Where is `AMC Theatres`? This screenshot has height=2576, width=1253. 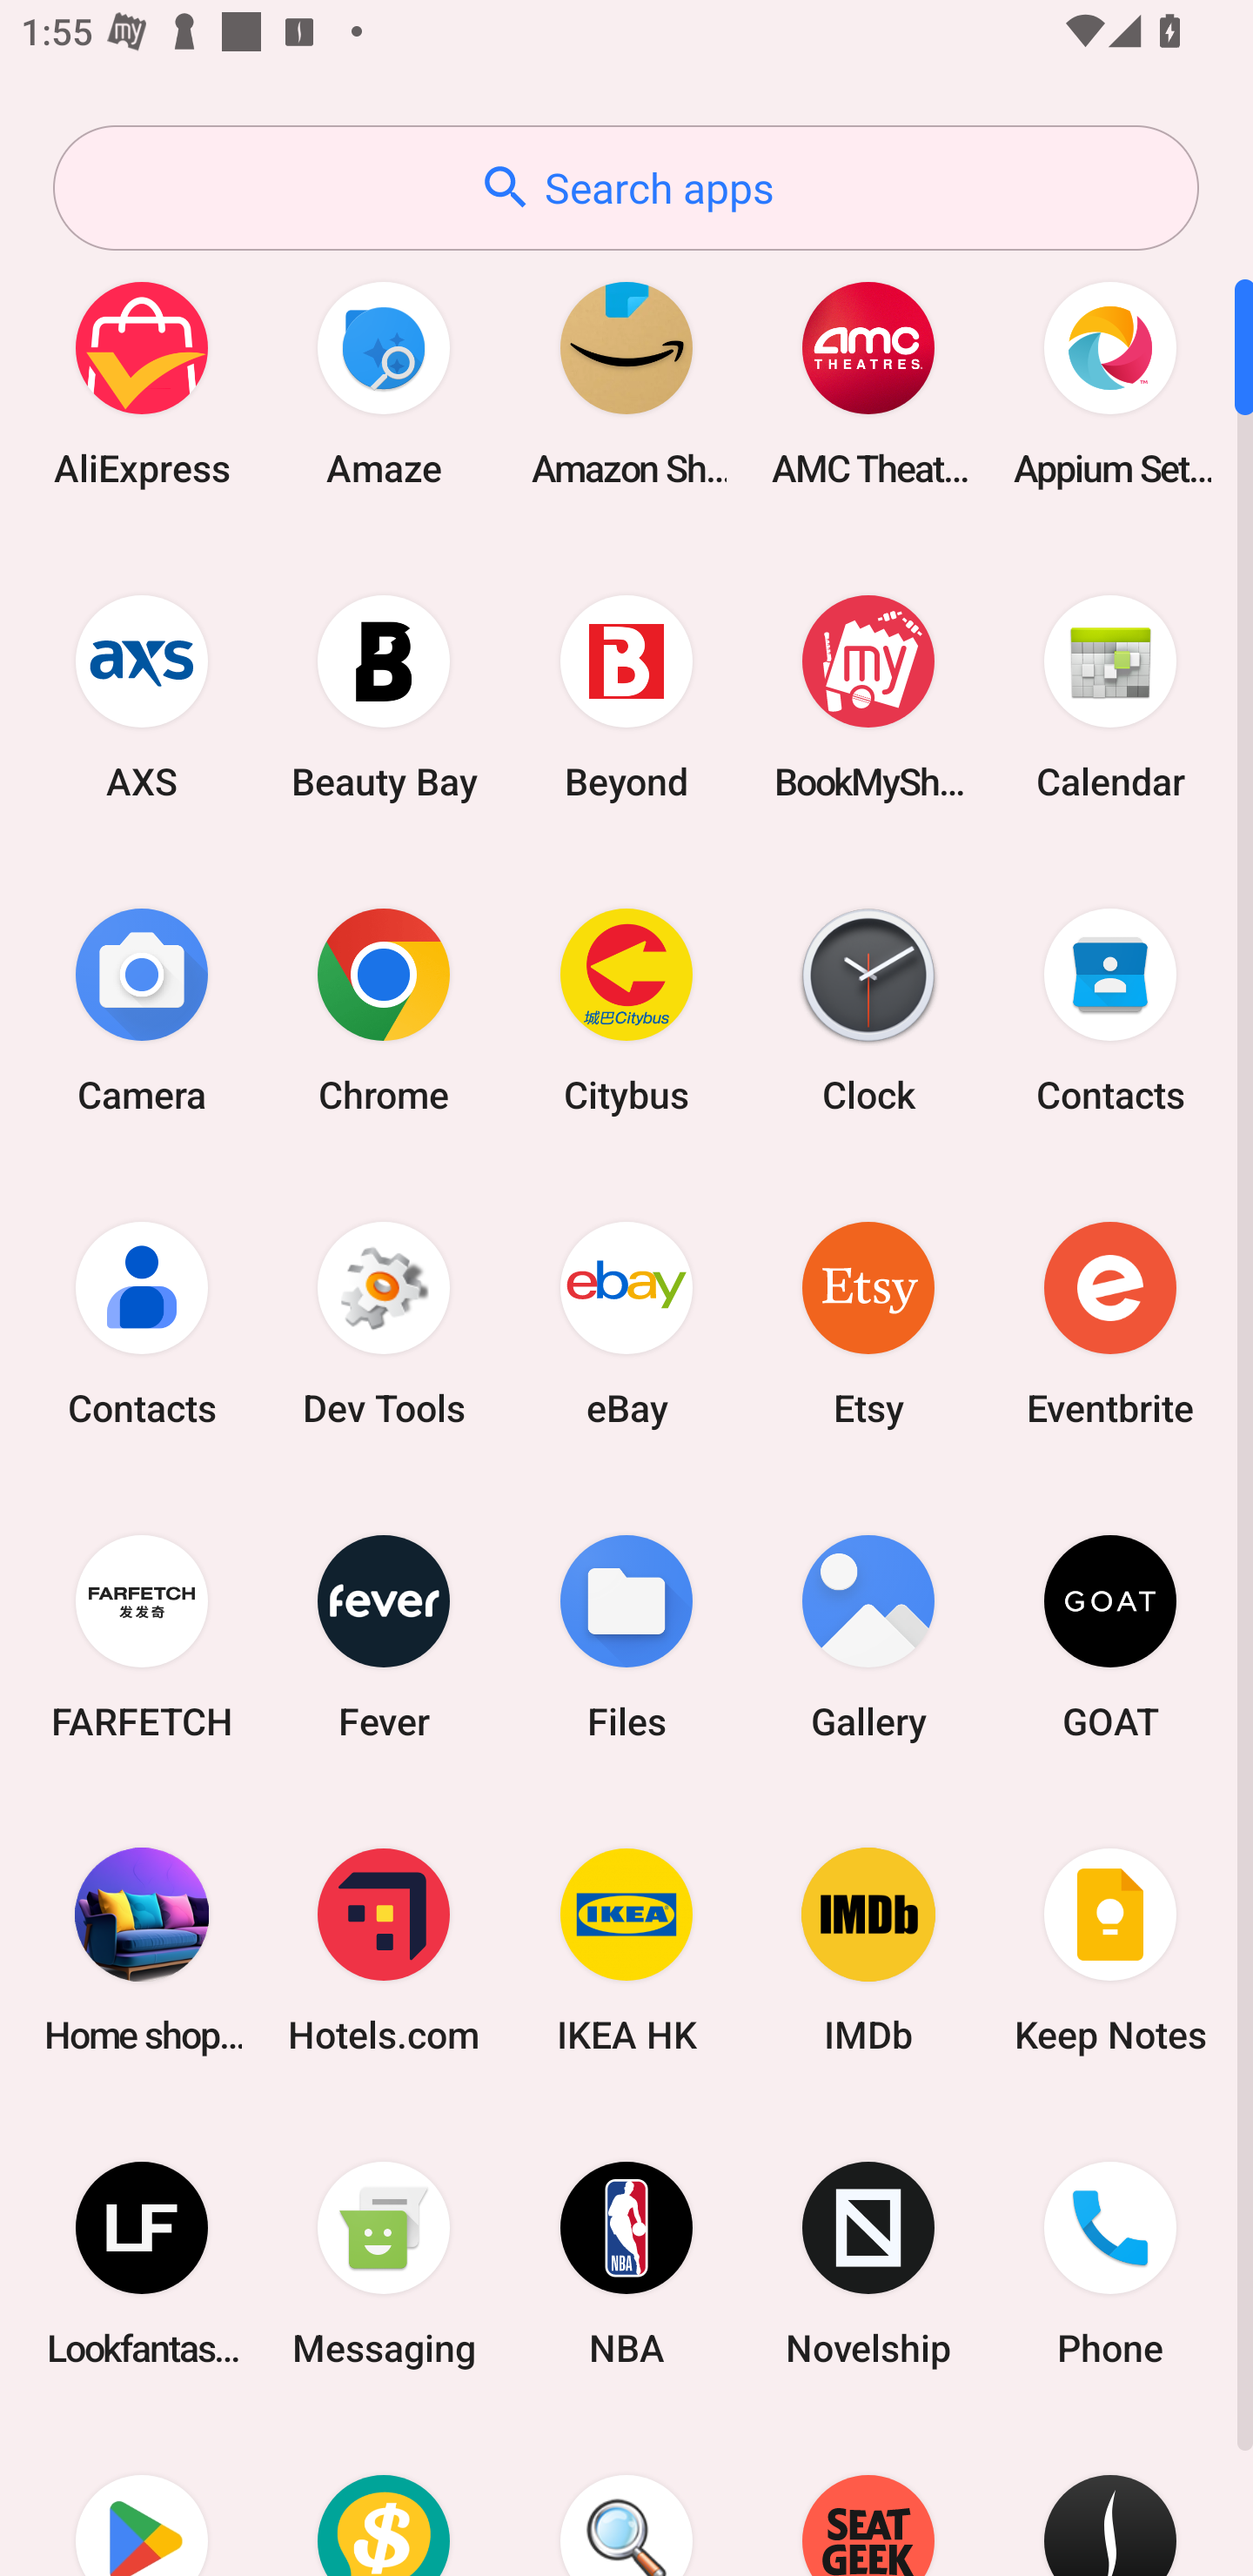
AMC Theatres is located at coordinates (868, 383).